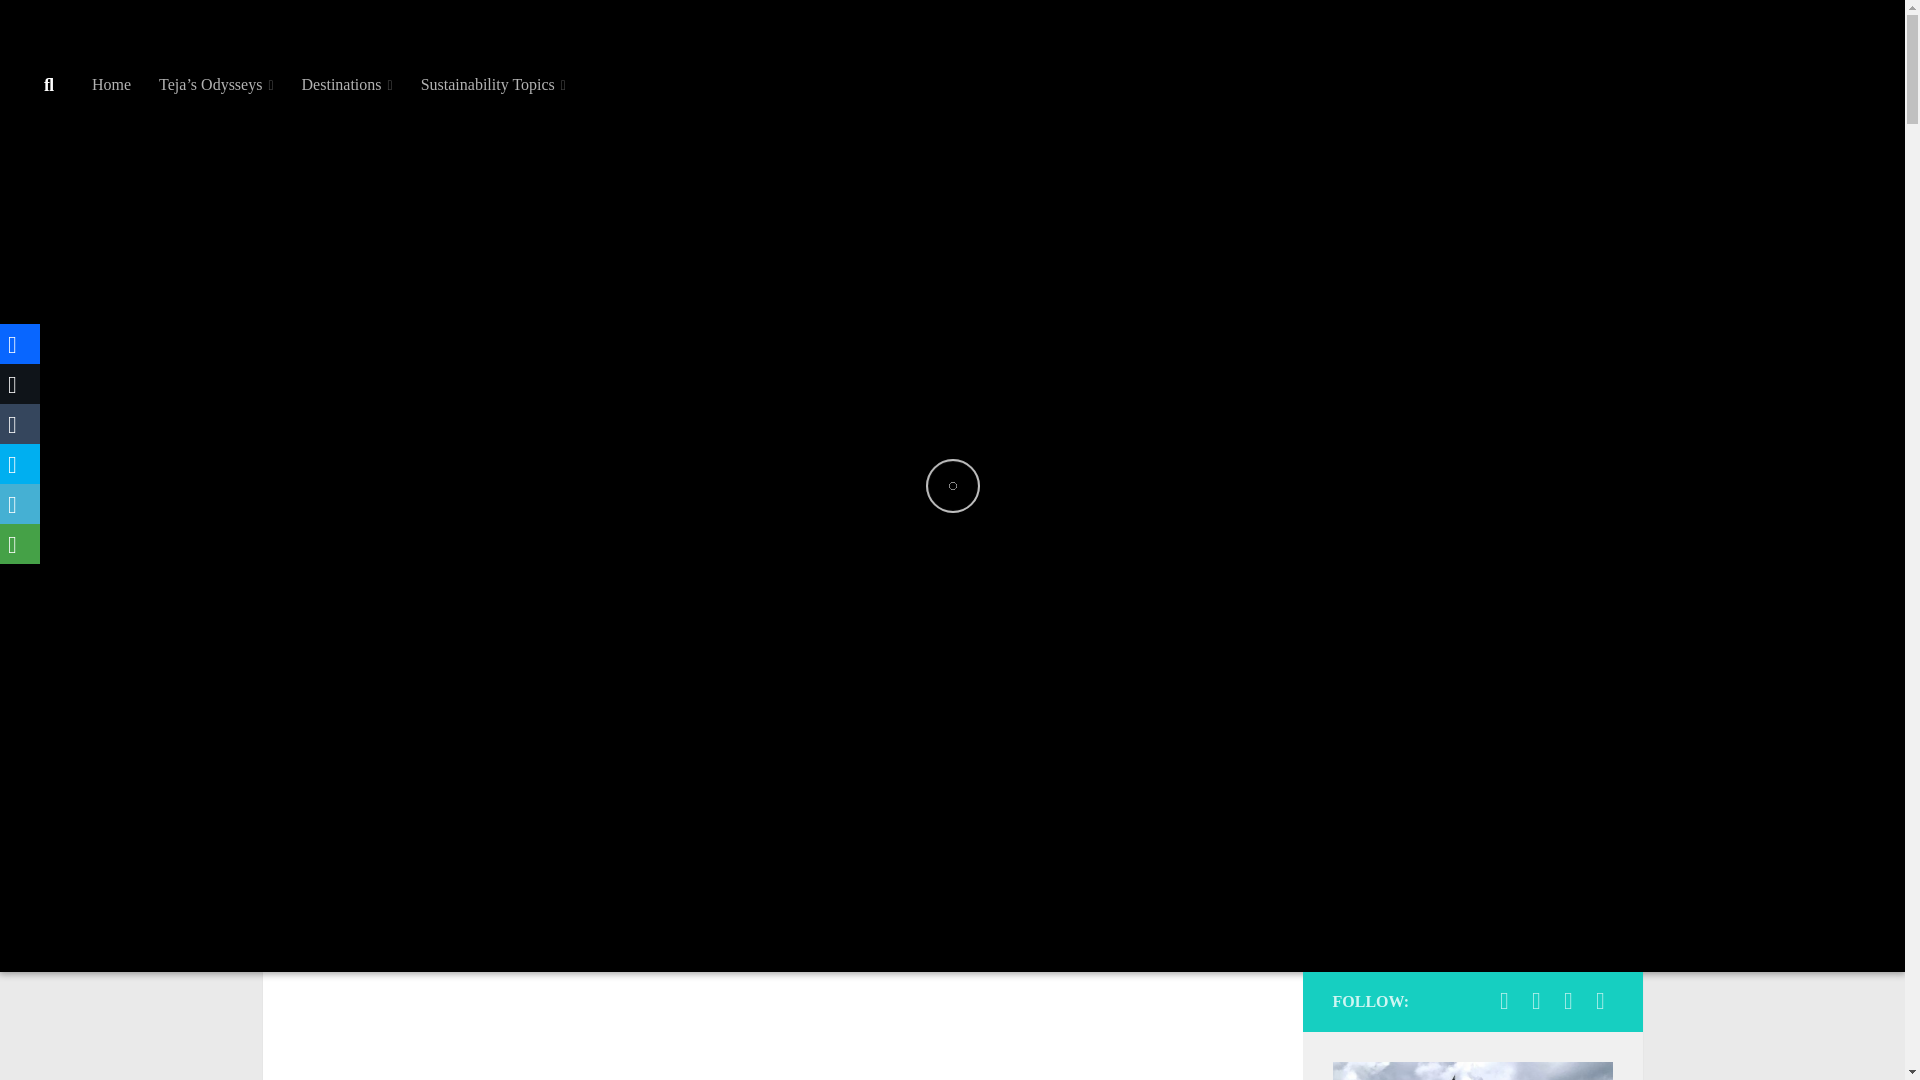 Image resolution: width=1920 pixels, height=1080 pixels. I want to click on Come to the Horizon, so click(1568, 1001).